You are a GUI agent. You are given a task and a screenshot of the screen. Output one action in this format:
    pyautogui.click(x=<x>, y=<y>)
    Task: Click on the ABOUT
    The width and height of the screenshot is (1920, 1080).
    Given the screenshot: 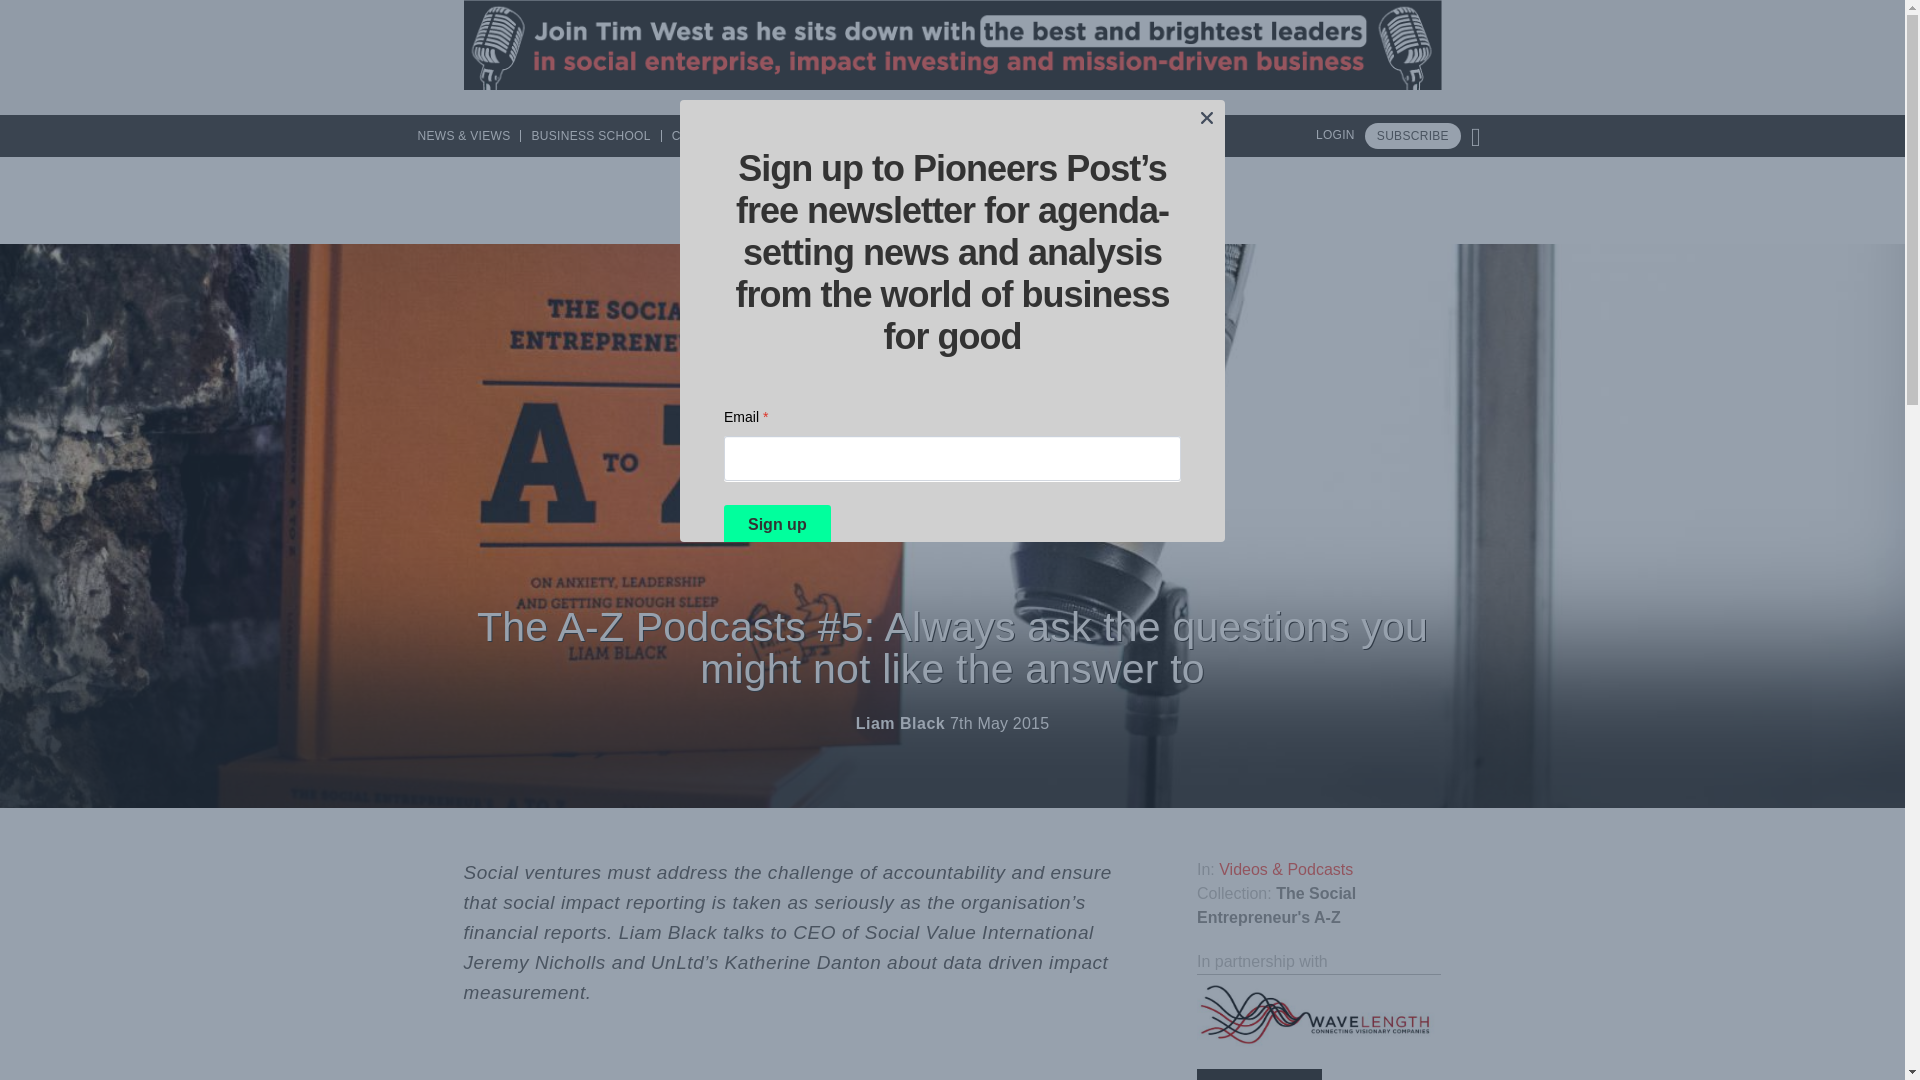 What is the action you would take?
    pyautogui.click(x=1131, y=135)
    